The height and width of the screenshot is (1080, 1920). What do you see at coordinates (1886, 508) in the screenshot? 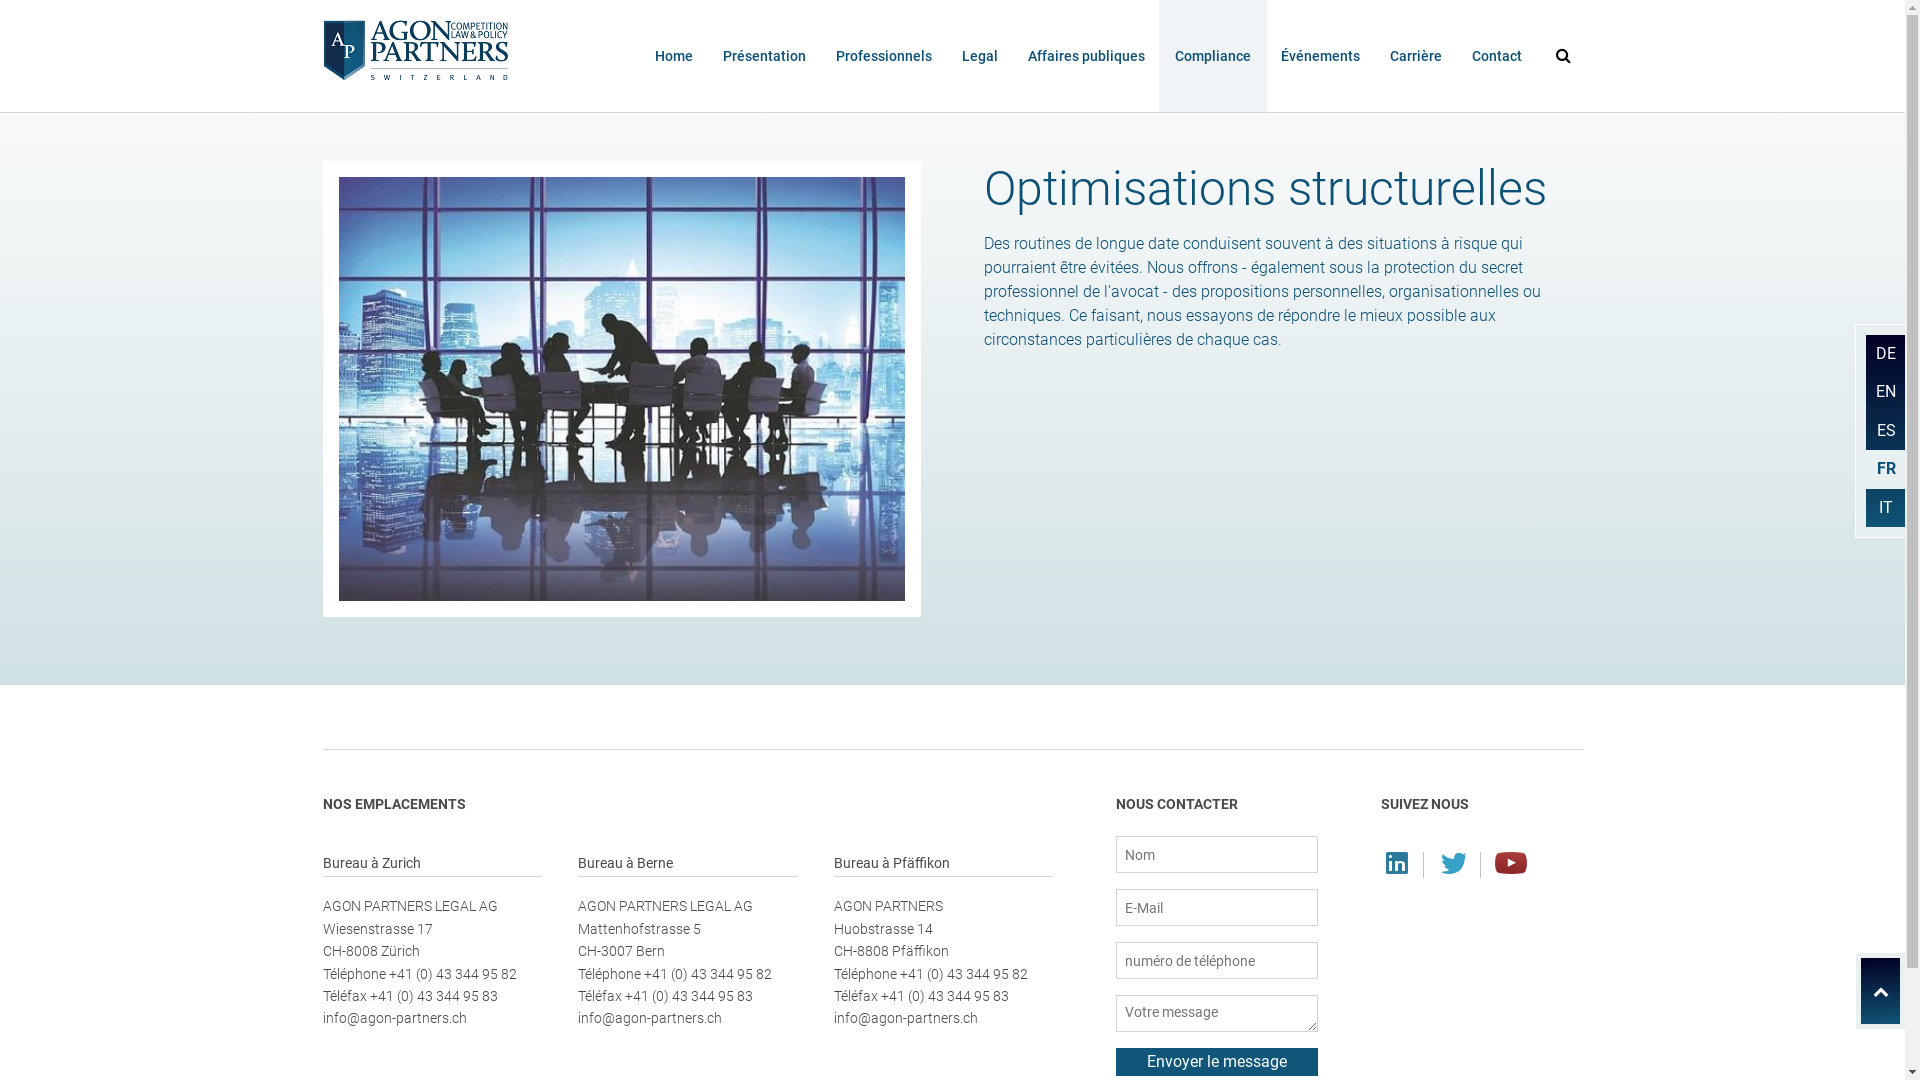
I see `IT` at bounding box center [1886, 508].